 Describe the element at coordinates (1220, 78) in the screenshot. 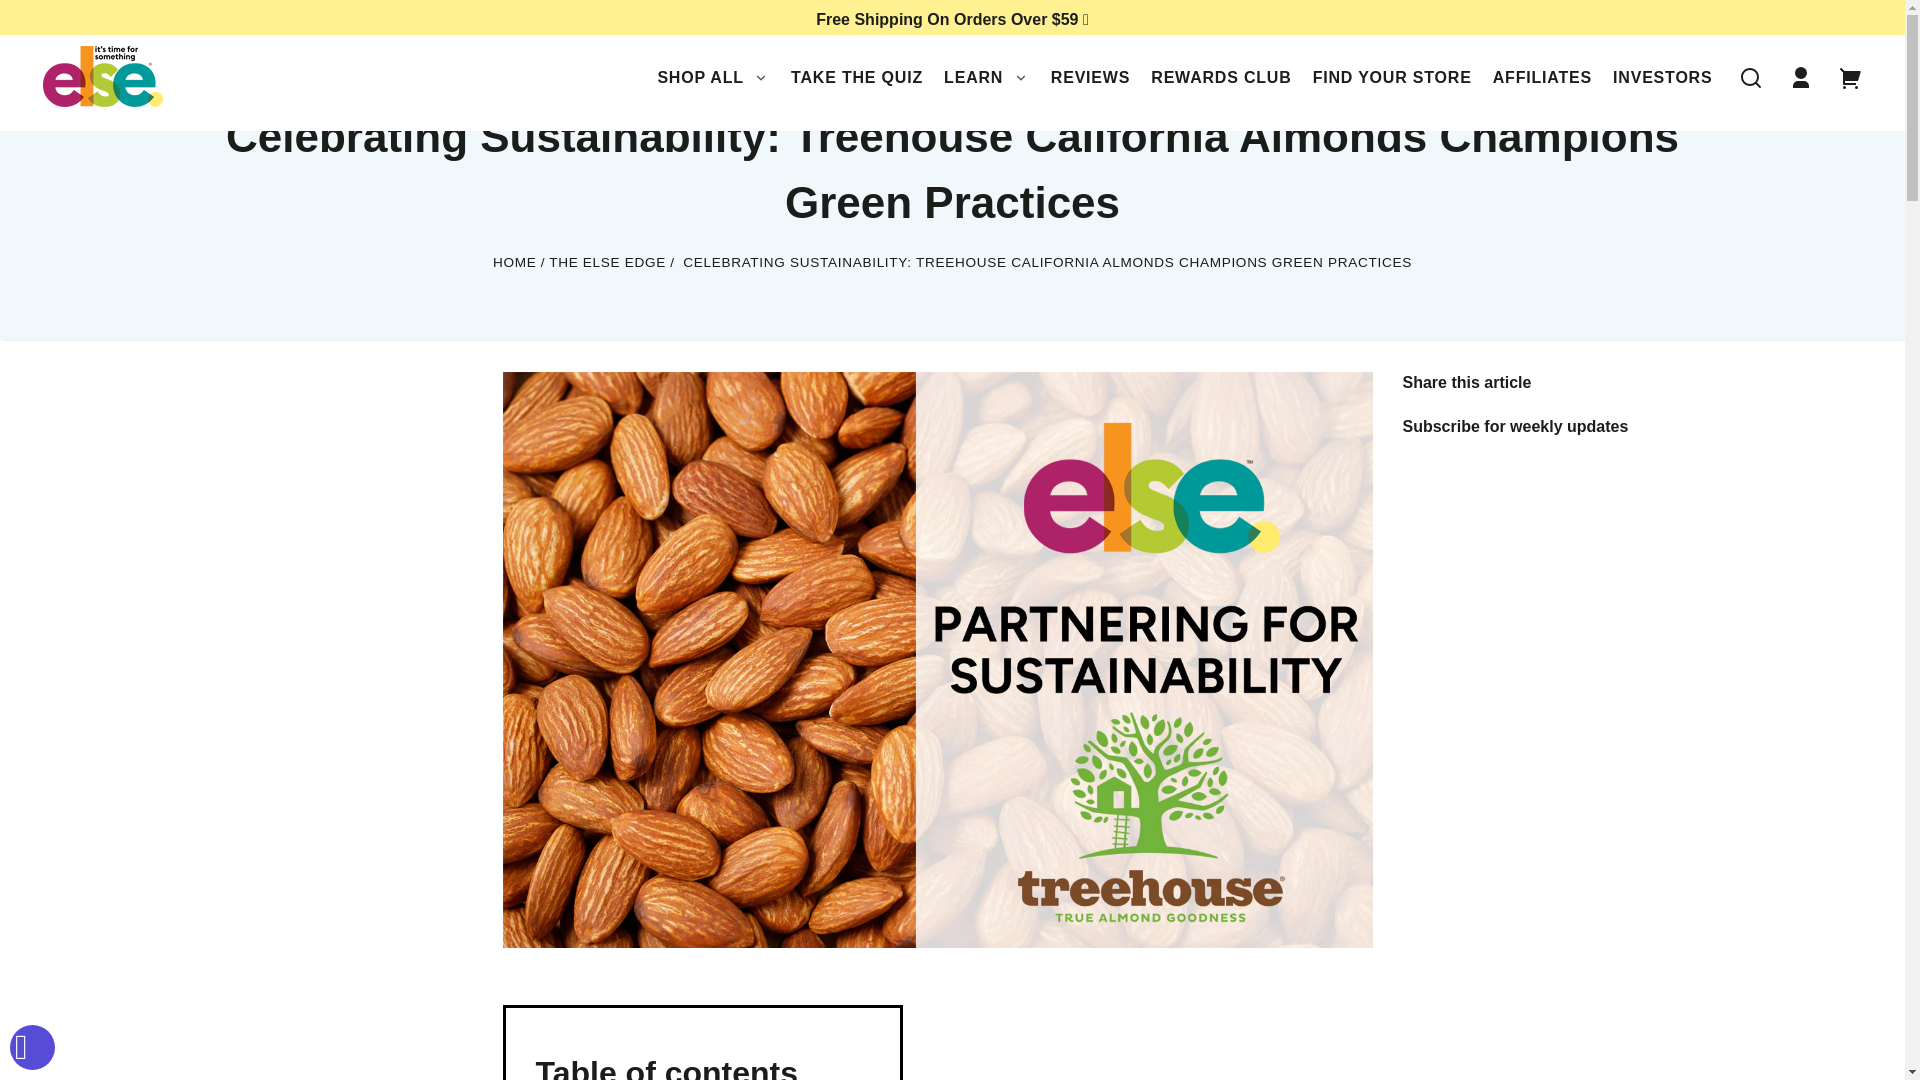

I see `REWARDS CLUB` at that location.